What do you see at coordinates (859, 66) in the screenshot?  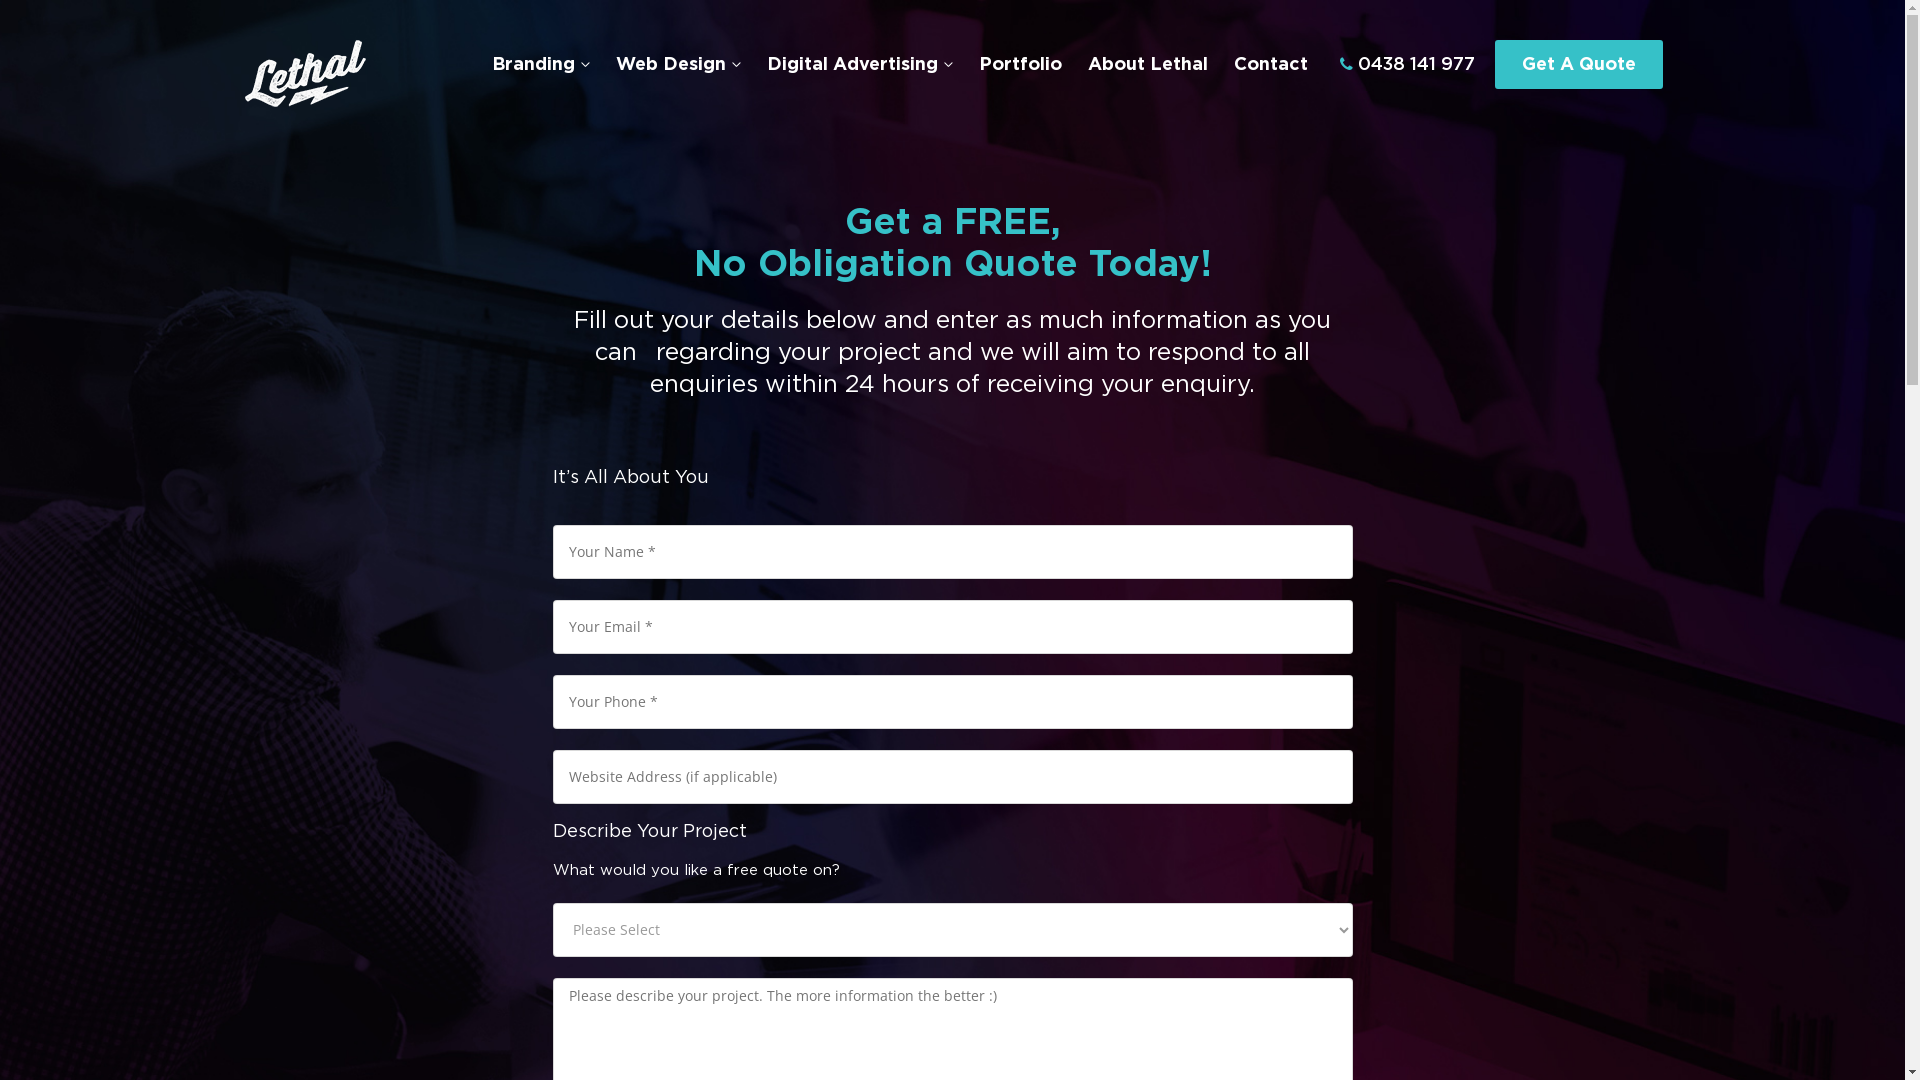 I see `Digital Advertising` at bounding box center [859, 66].